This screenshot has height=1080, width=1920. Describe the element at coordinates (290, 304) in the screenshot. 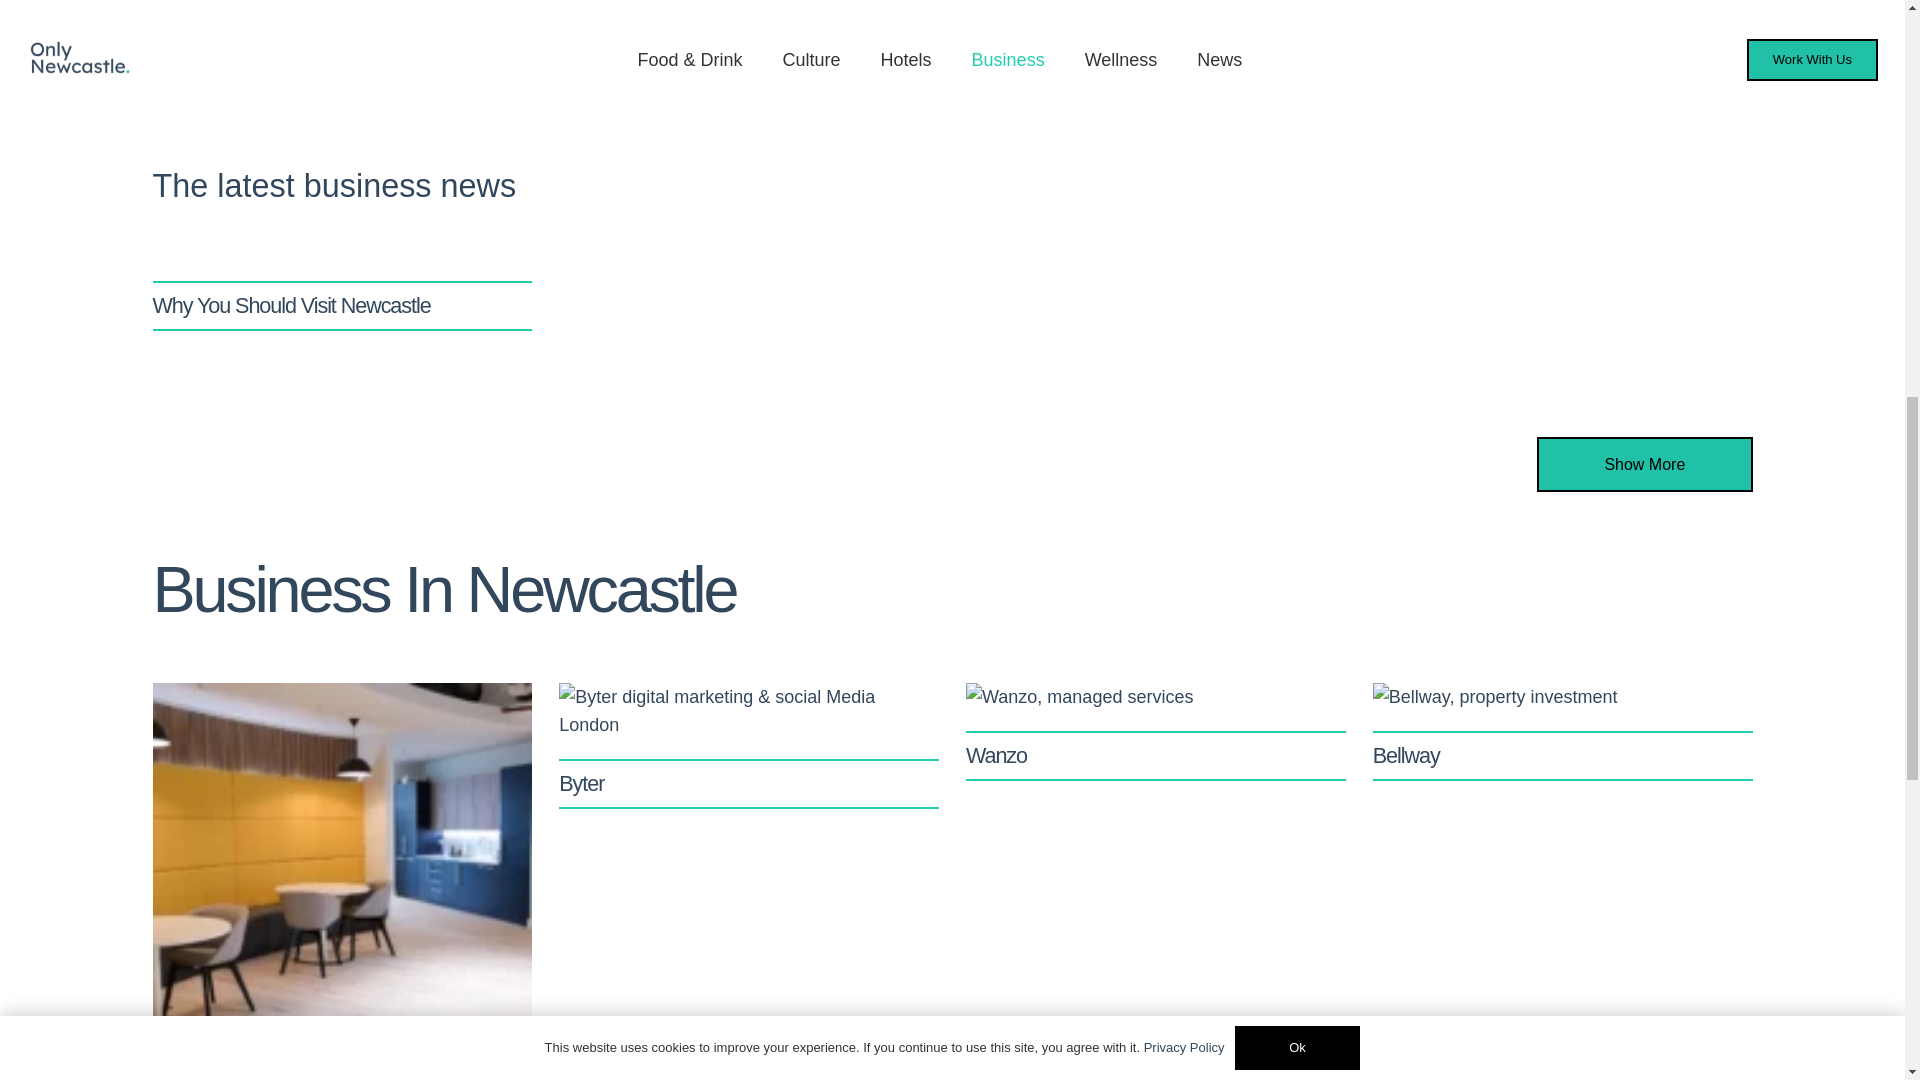

I see `Why You Should Visit Newcastle` at that location.